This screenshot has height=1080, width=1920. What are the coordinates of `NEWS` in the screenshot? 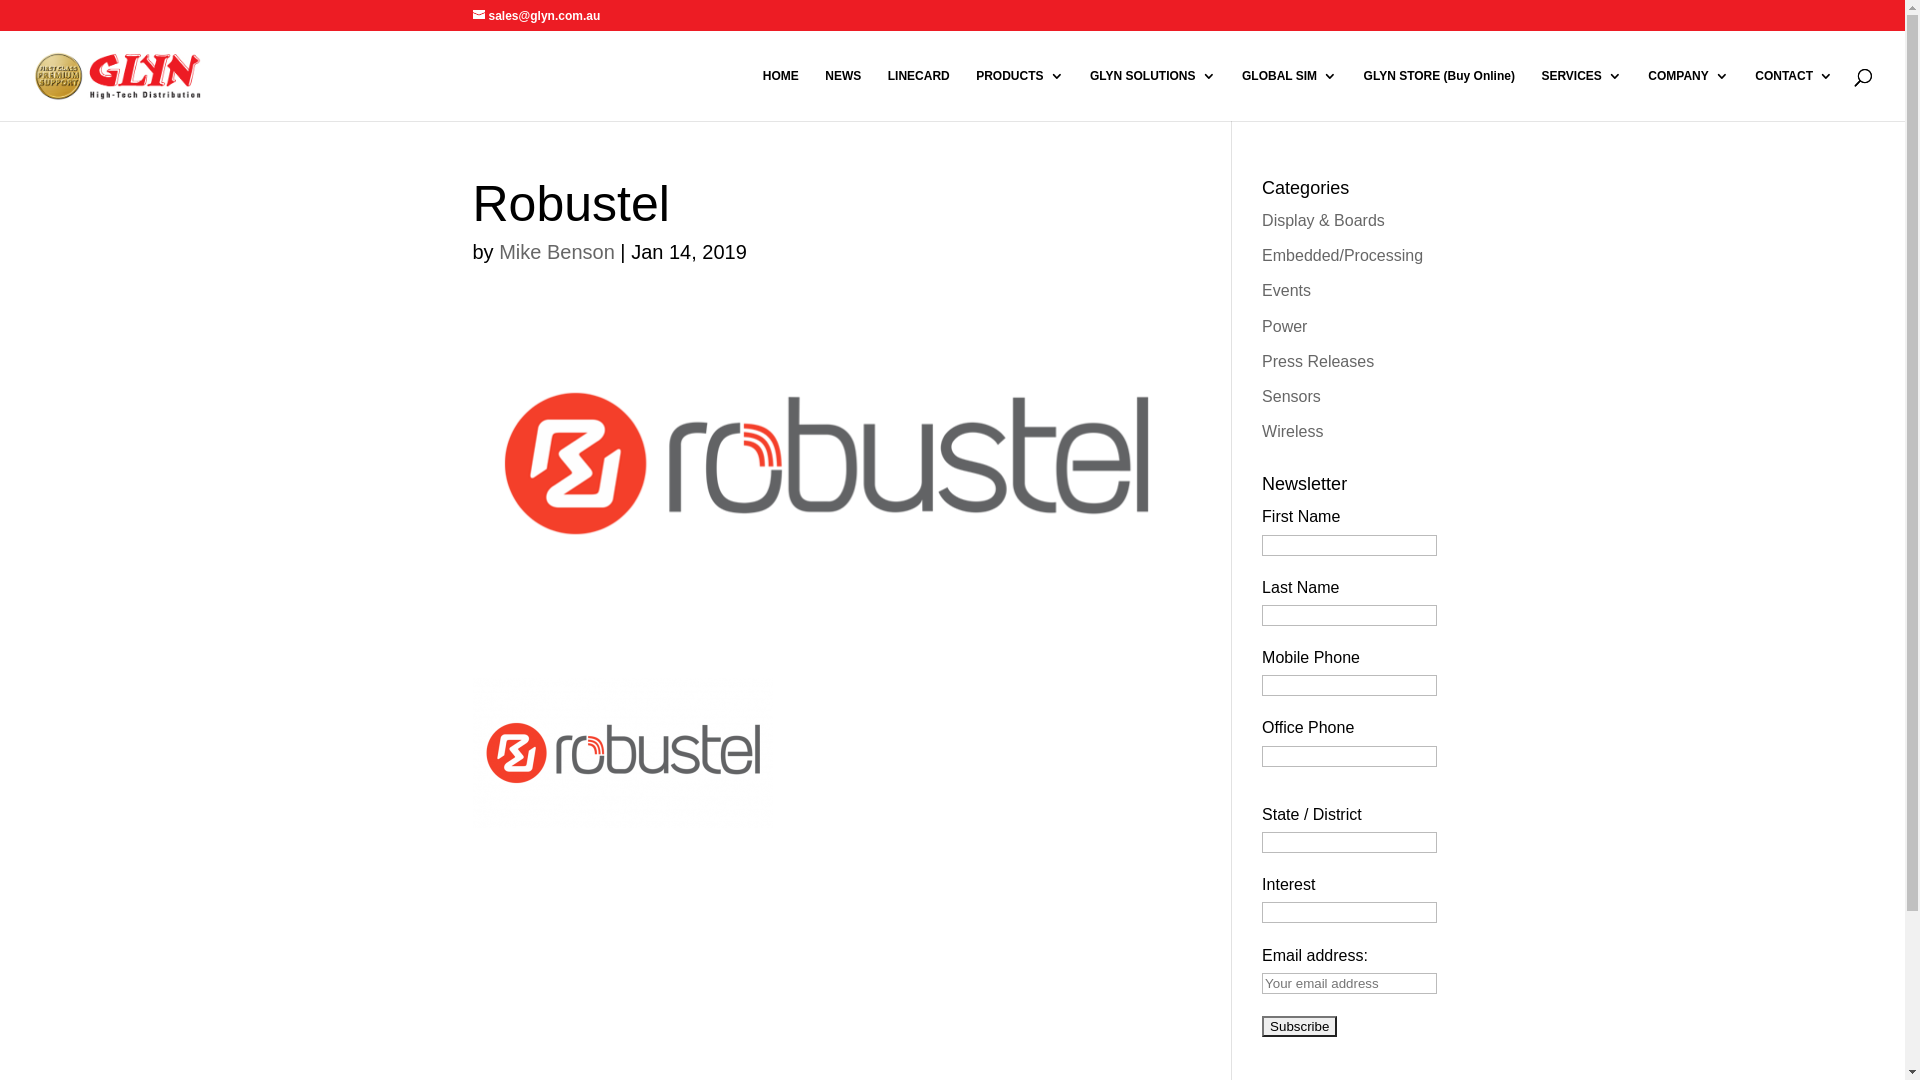 It's located at (843, 95).